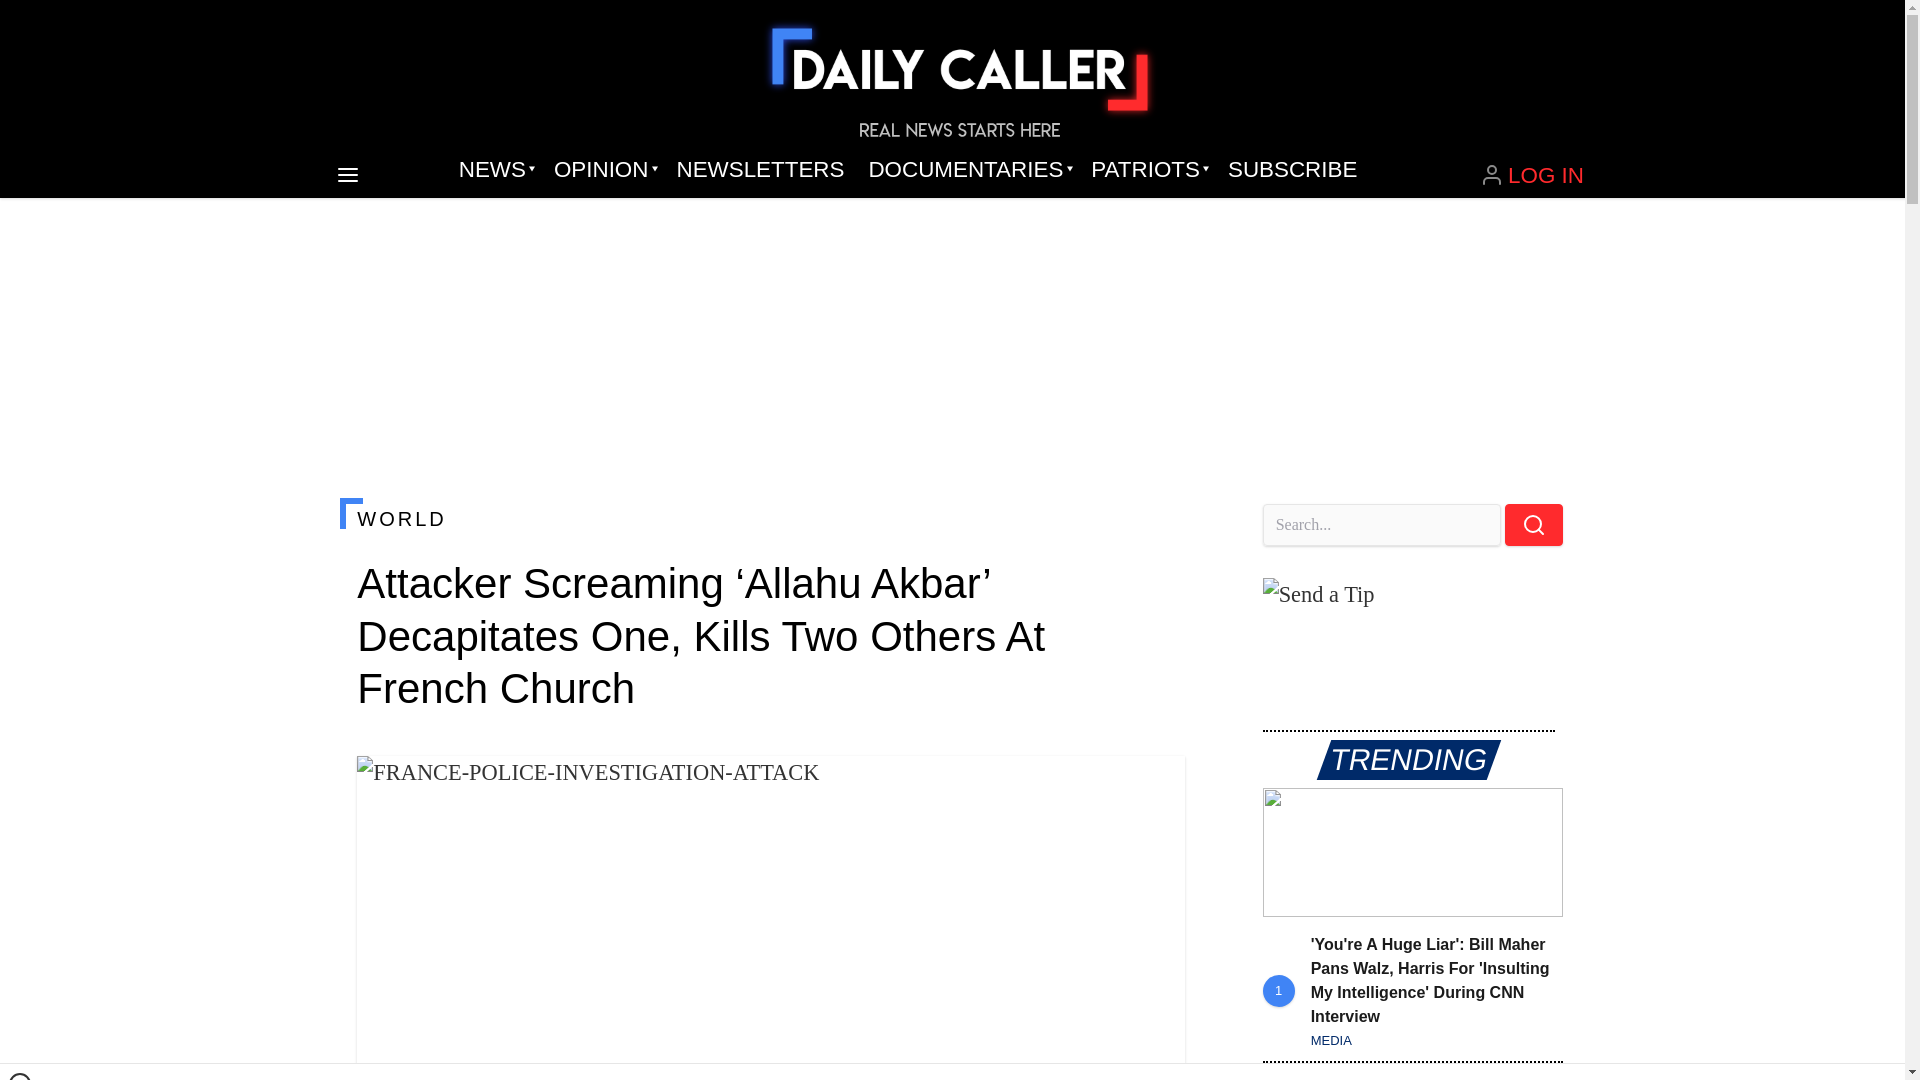 The image size is (1920, 1080). I want to click on Close window, so click(20, 1076).